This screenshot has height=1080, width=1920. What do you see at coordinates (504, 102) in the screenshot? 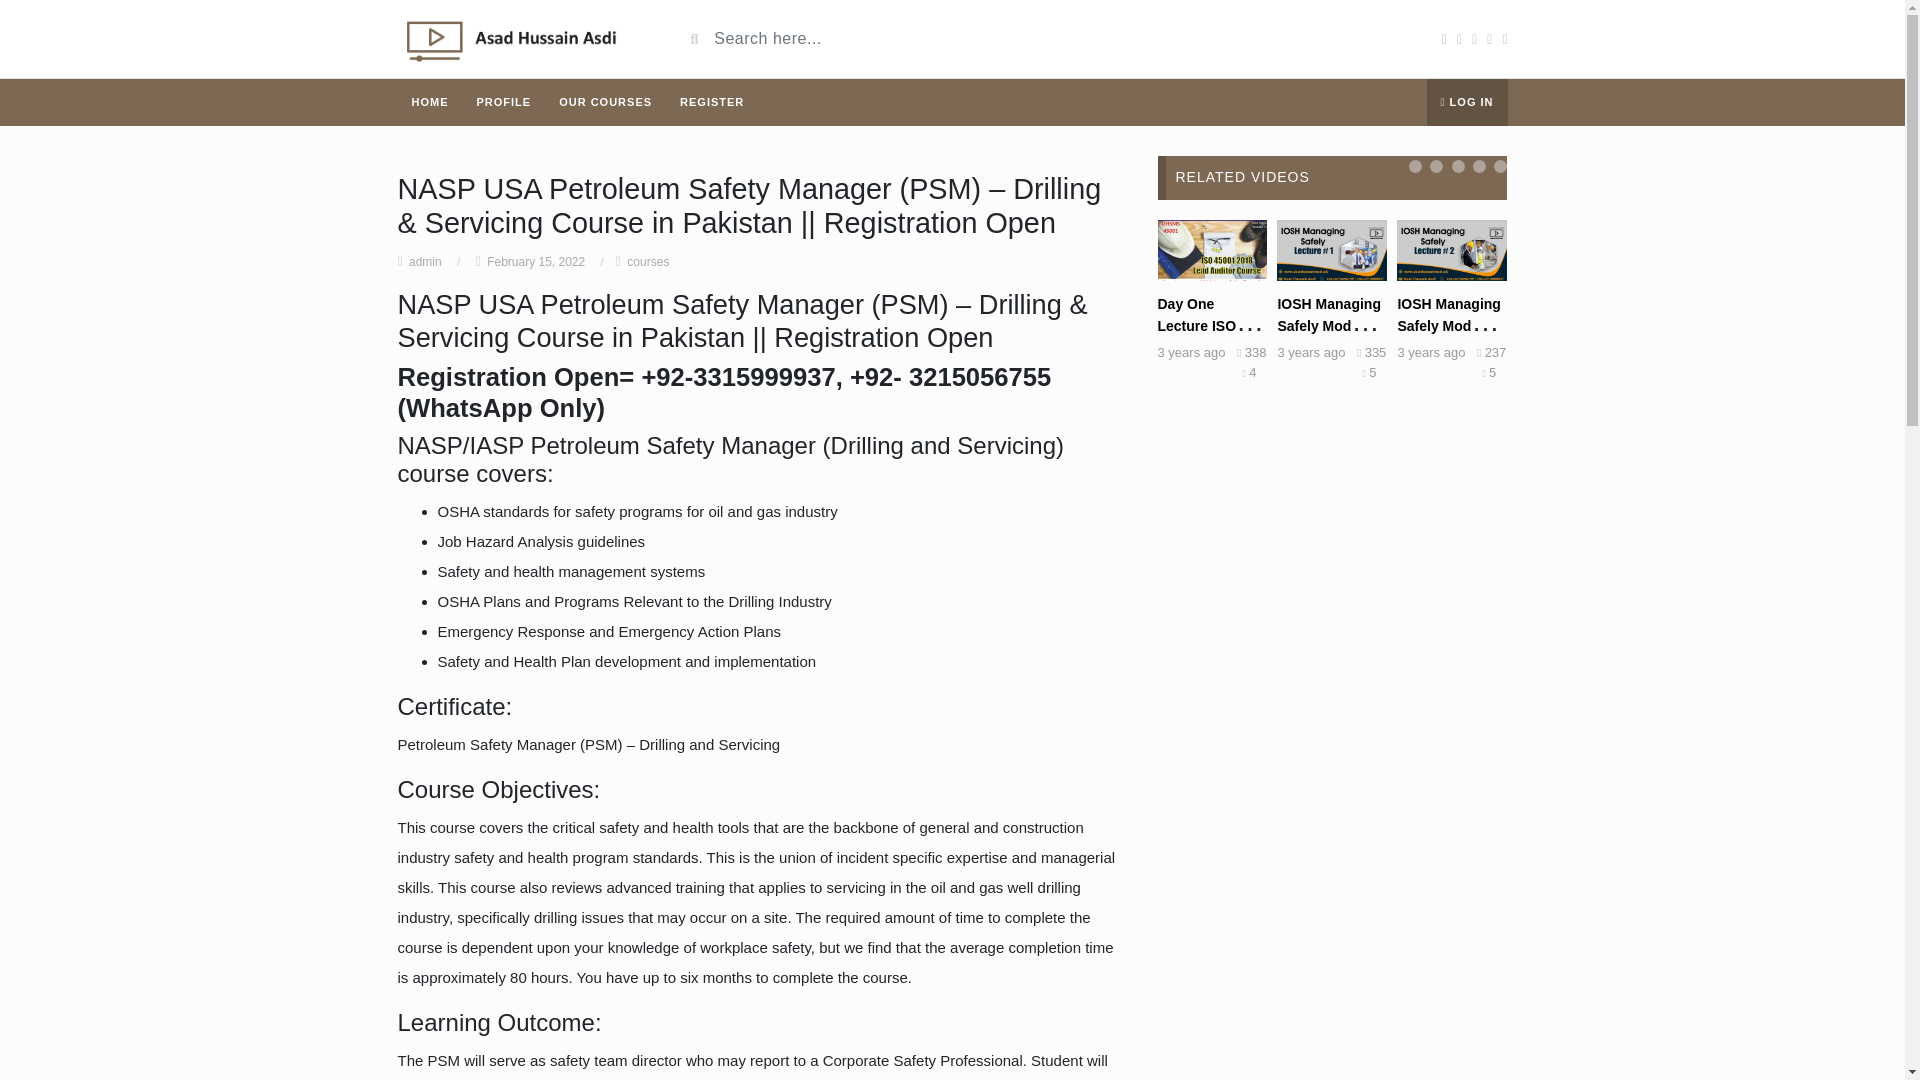
I see `PROFILE` at bounding box center [504, 102].